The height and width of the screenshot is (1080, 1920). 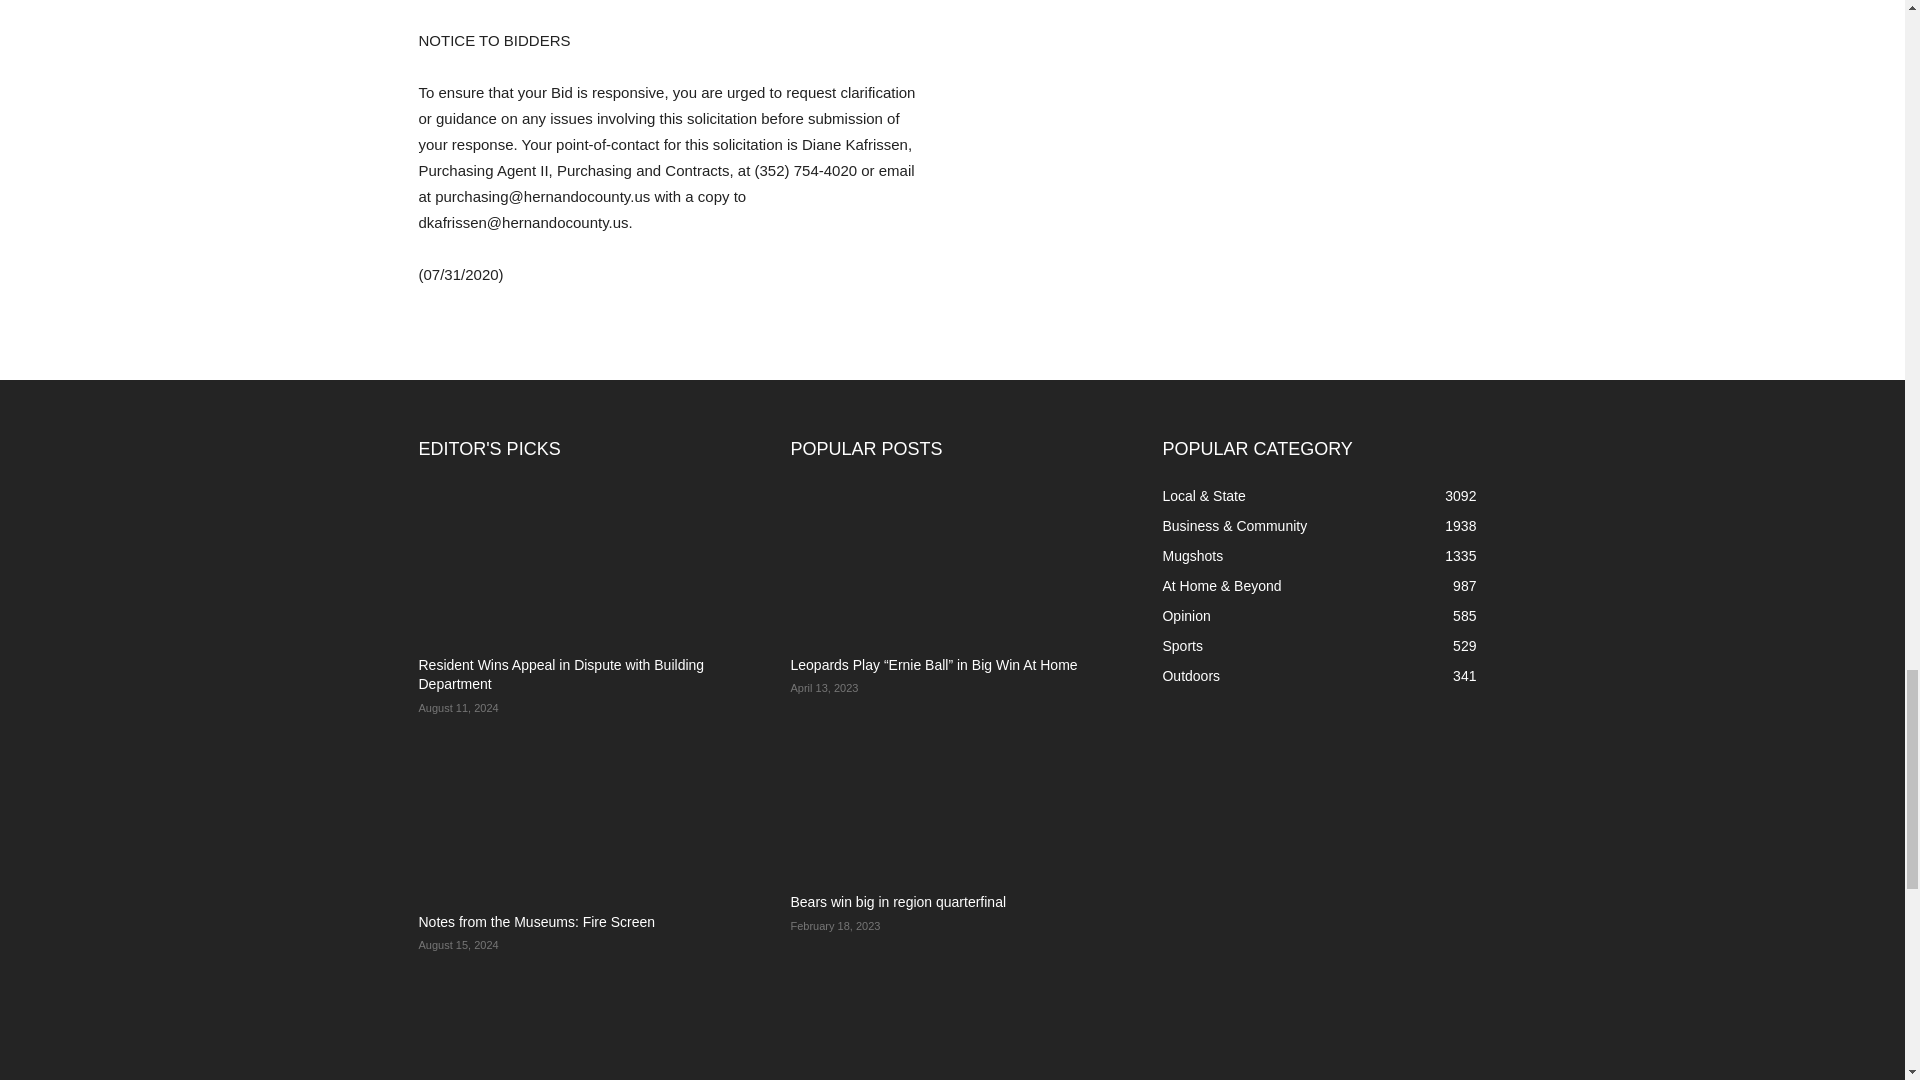 What do you see at coordinates (561, 674) in the screenshot?
I see `Resident Wins Appeal in Dispute with Building Department` at bounding box center [561, 674].